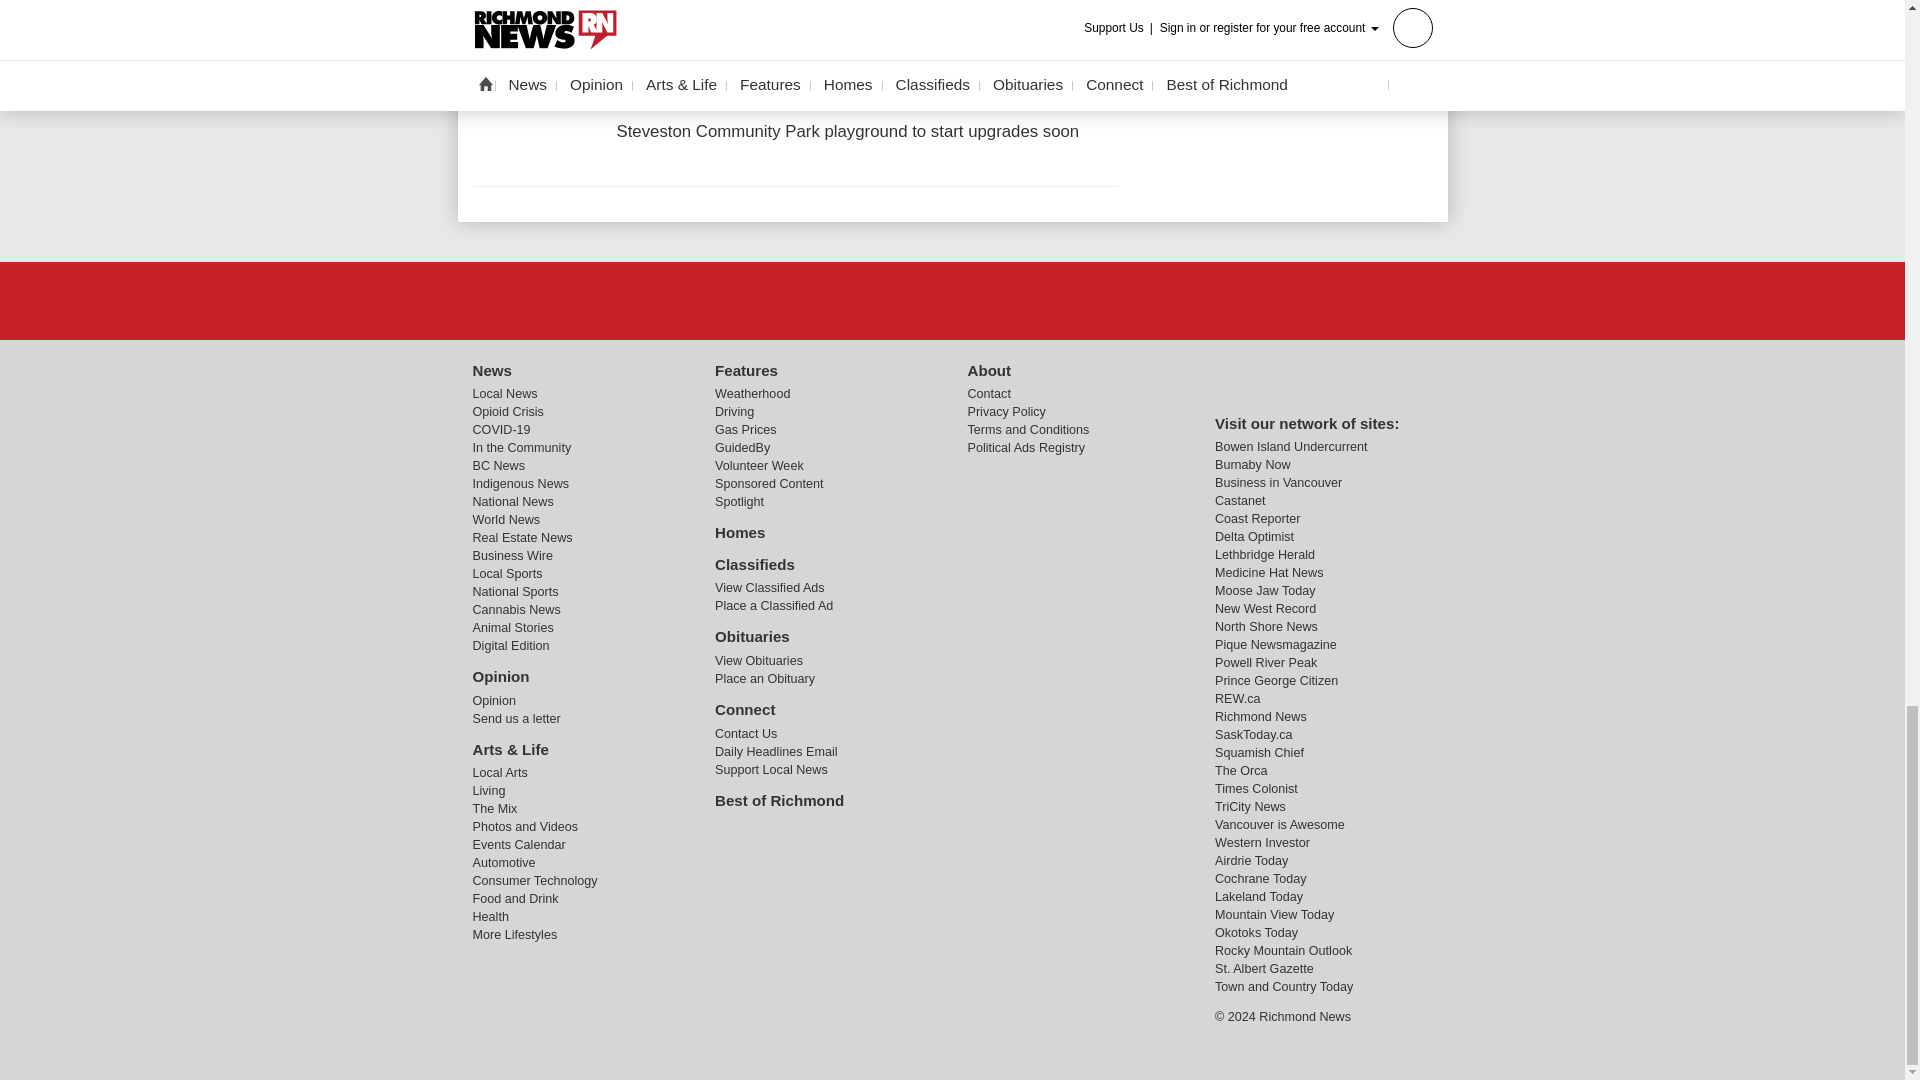  Describe the element at coordinates (951, 299) in the screenshot. I see `X` at that location.